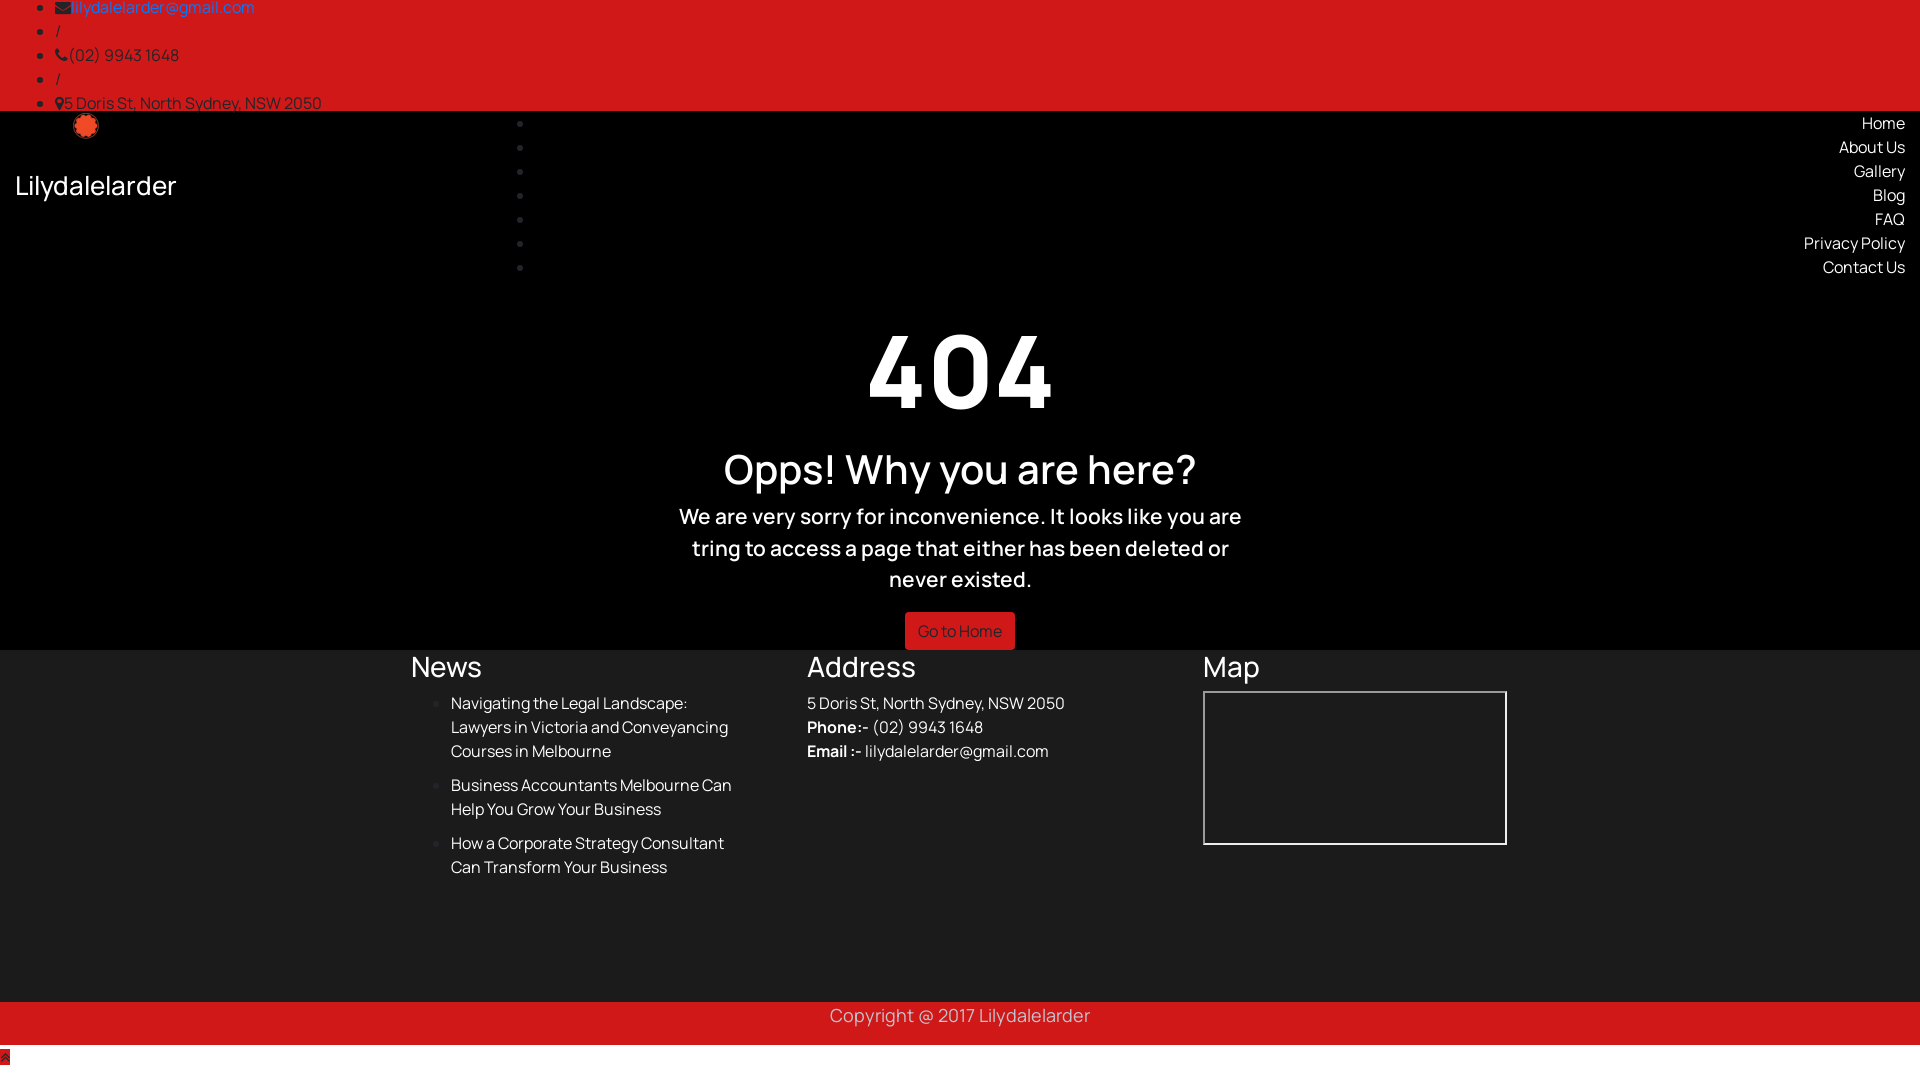 This screenshot has width=1920, height=1080. I want to click on Blog, so click(1889, 195).